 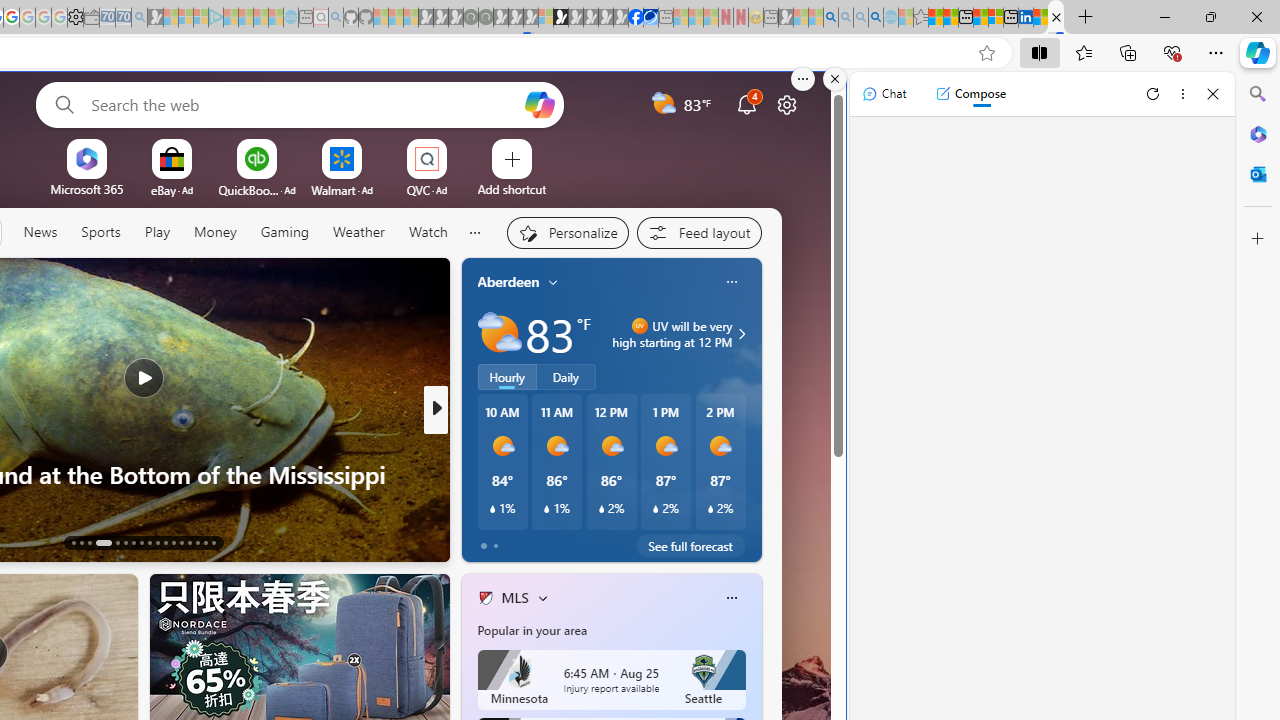 What do you see at coordinates (758, 506) in the screenshot?
I see `Geography Facts Most People Get Wrong` at bounding box center [758, 506].